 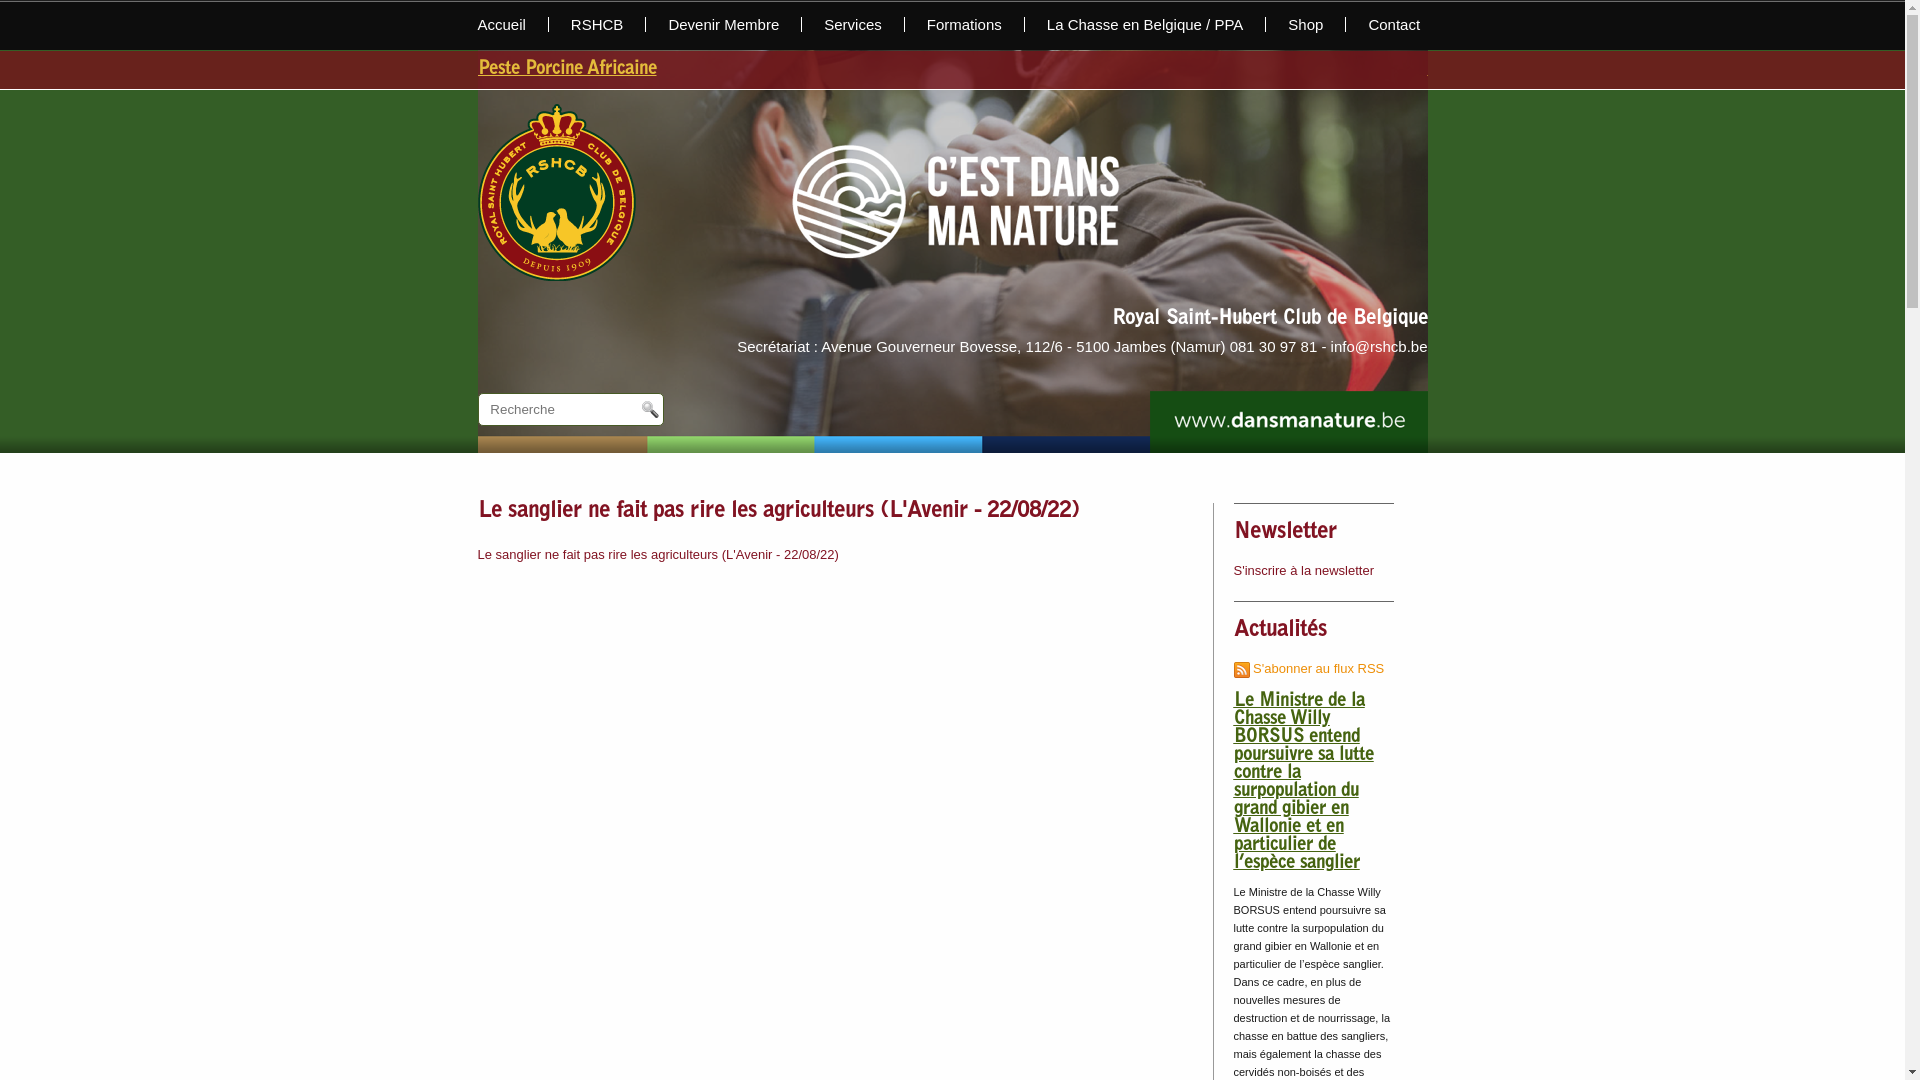 I want to click on Formations, so click(x=965, y=24).